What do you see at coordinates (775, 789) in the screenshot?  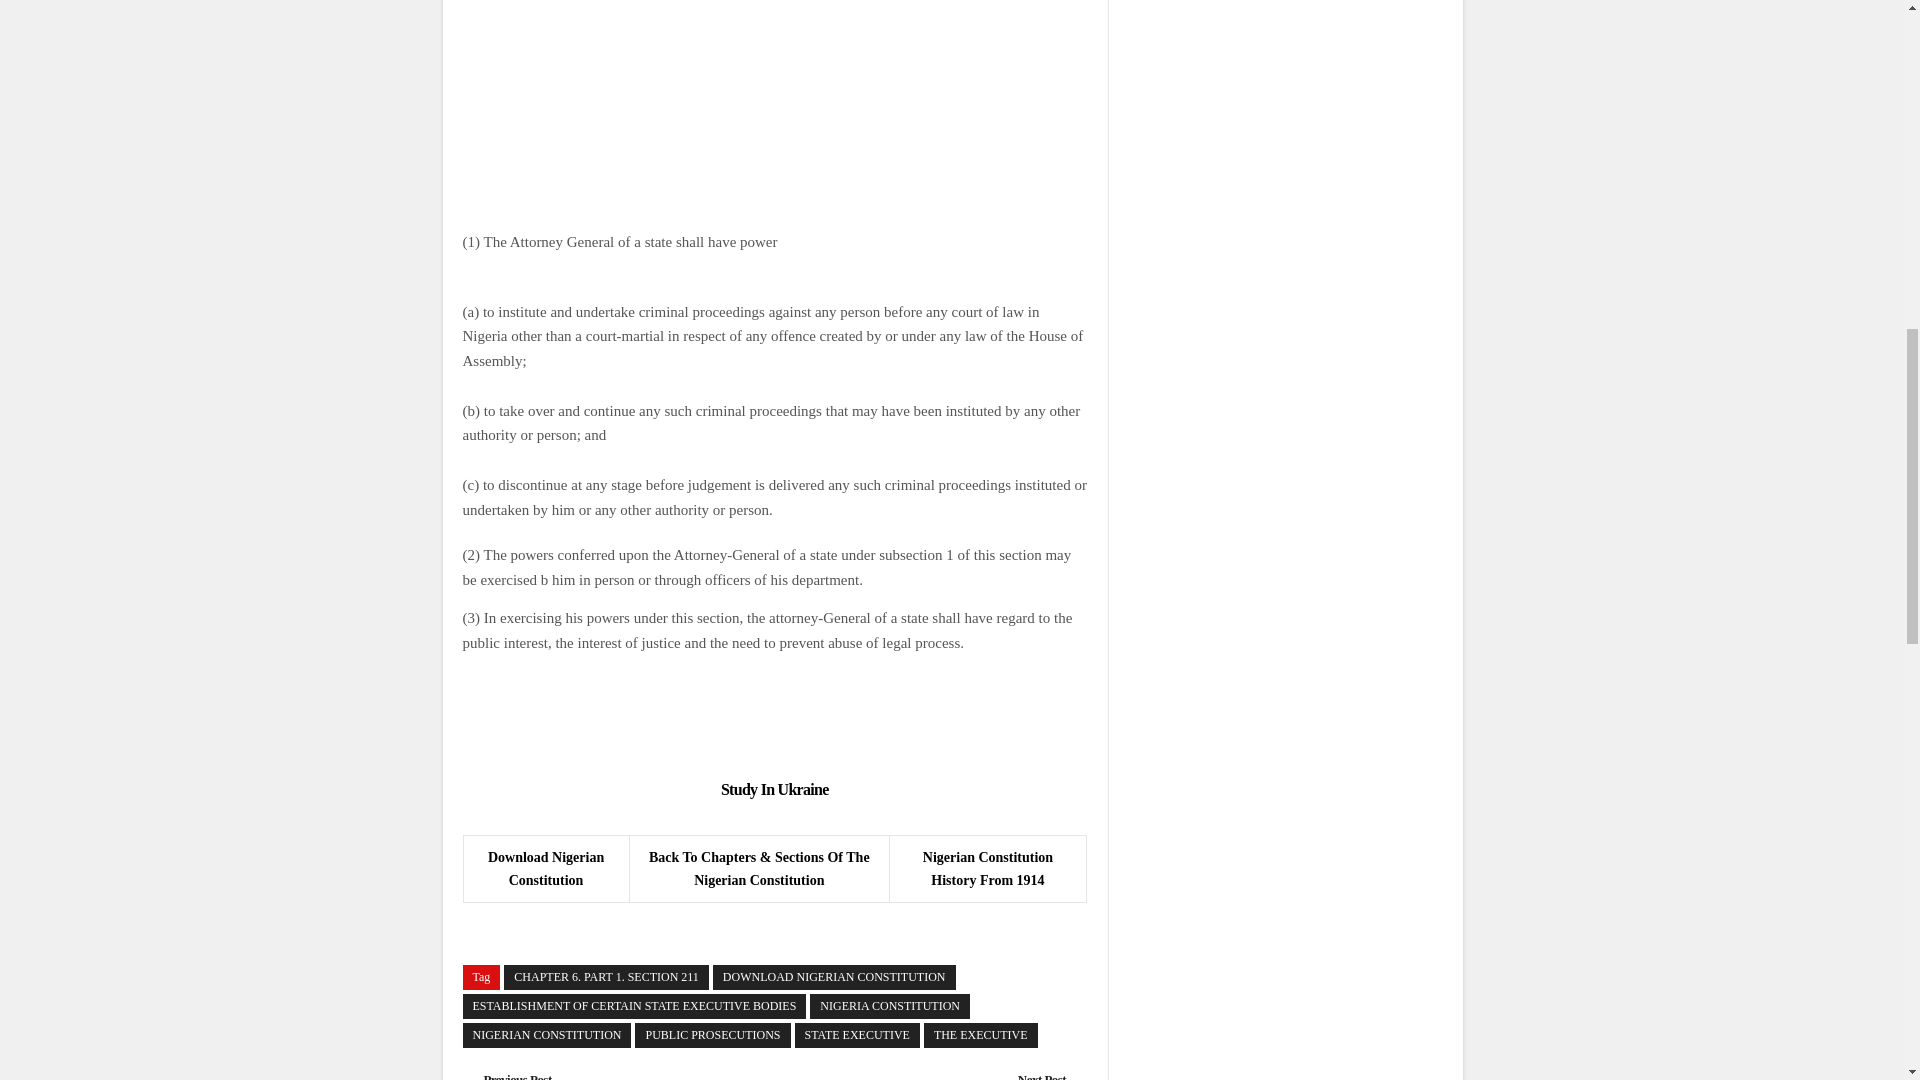 I see `Study in Ukraine` at bounding box center [775, 789].